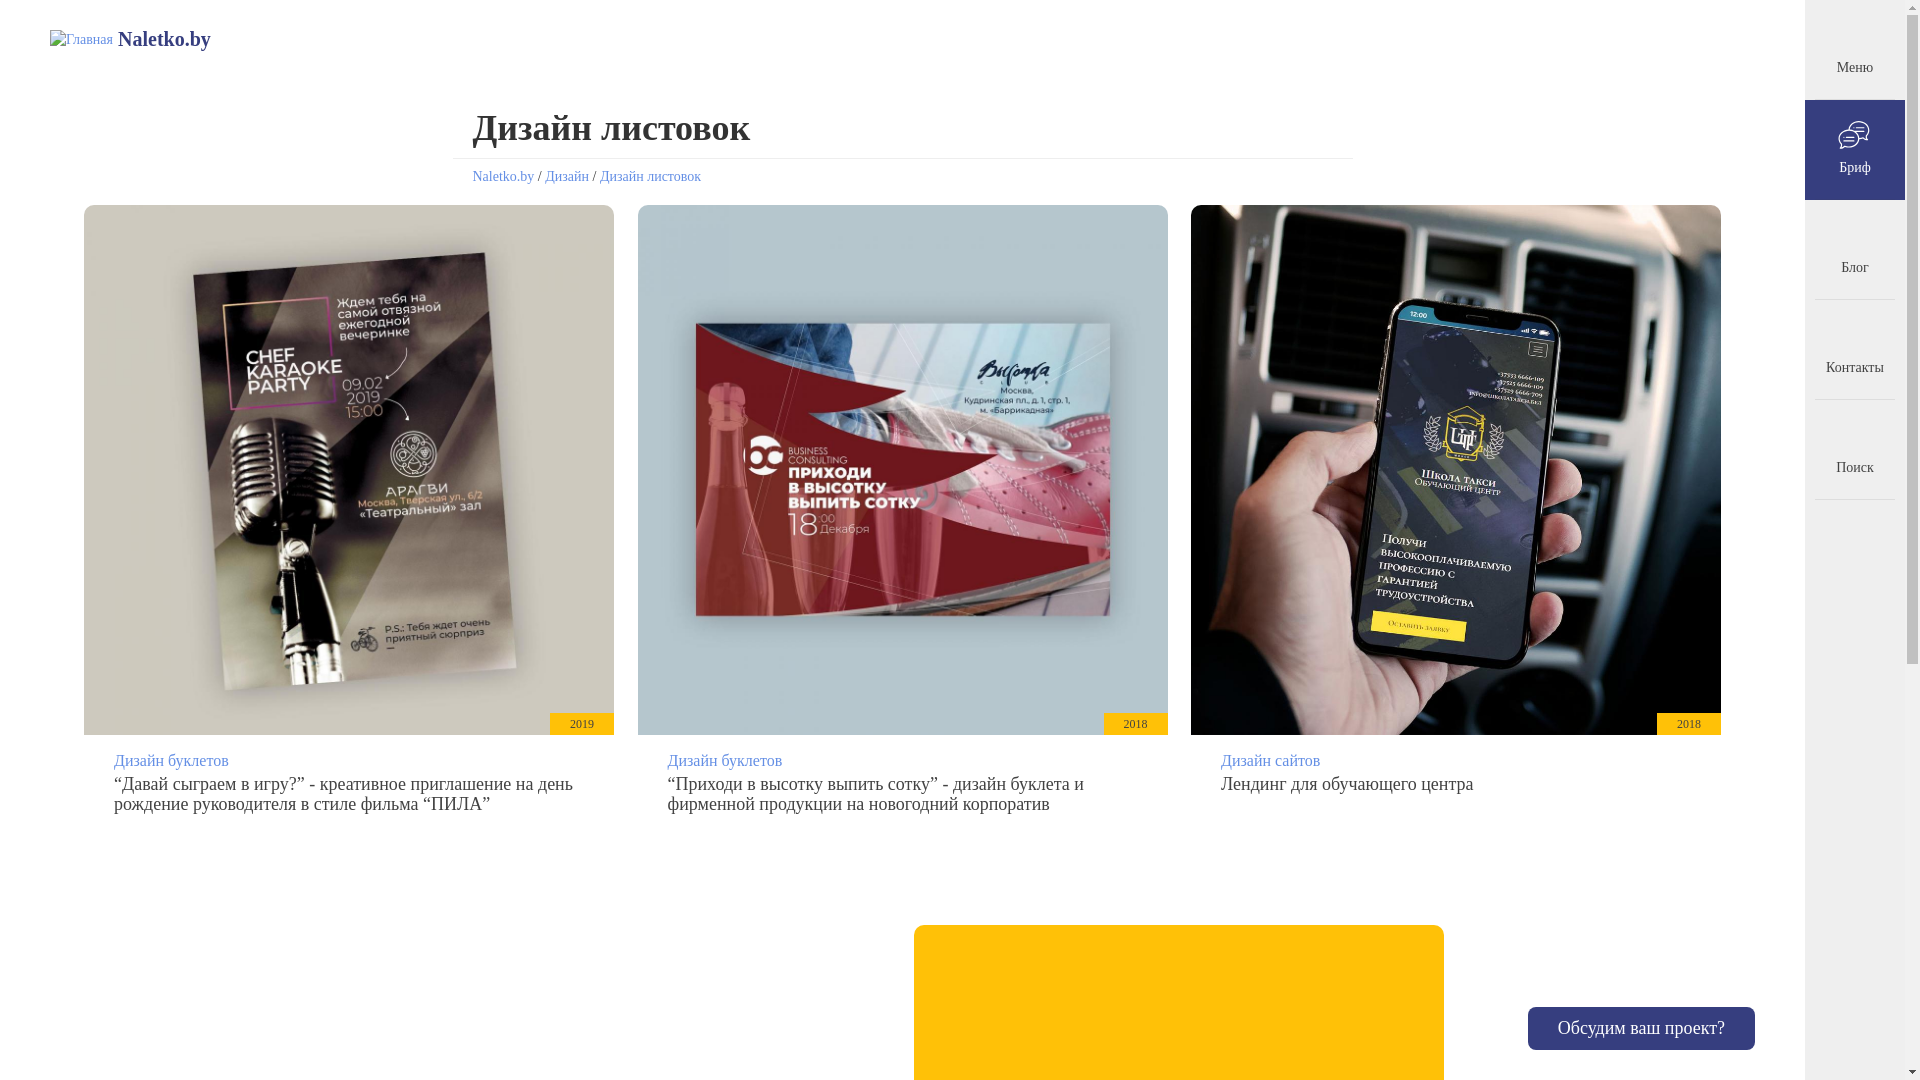 This screenshot has width=1920, height=1080. What do you see at coordinates (164, 40) in the screenshot?
I see `Naletko.by` at bounding box center [164, 40].